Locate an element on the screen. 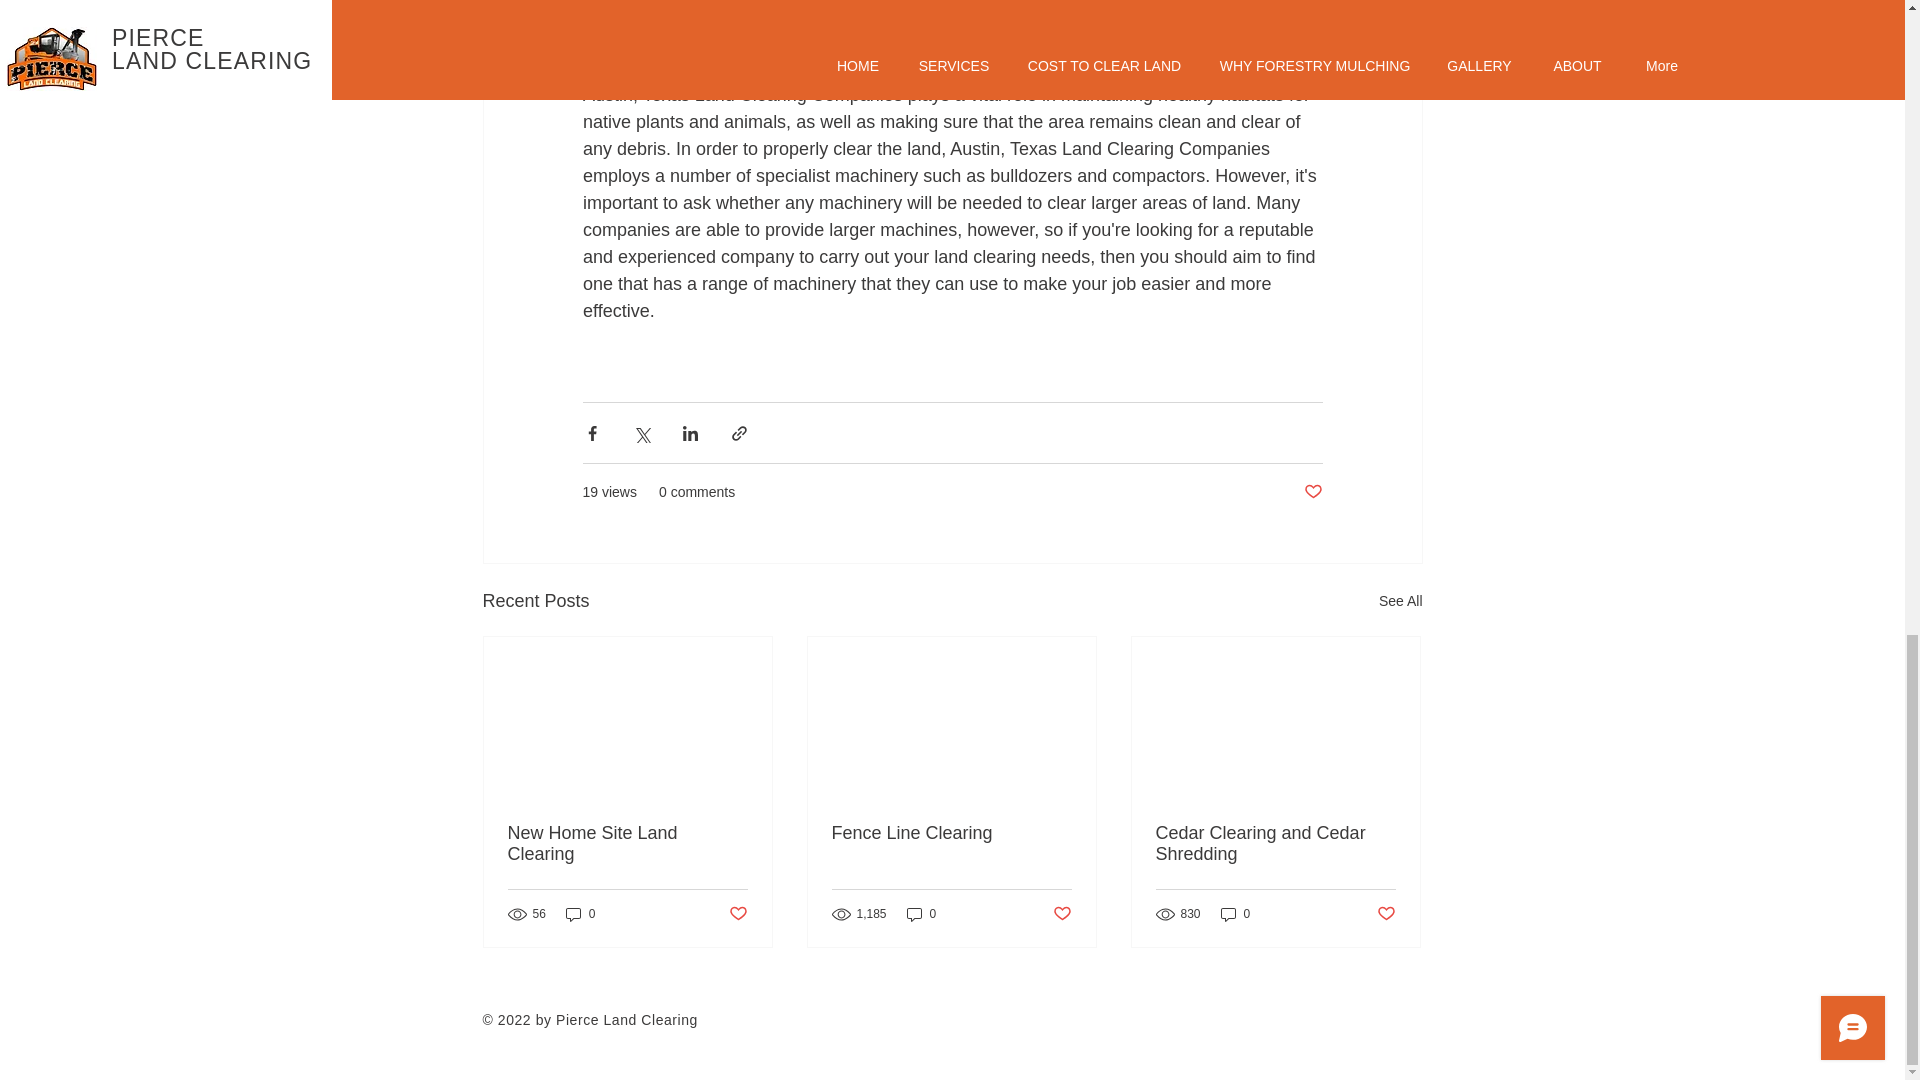 This screenshot has width=1920, height=1080. New Home Site Land Clearing is located at coordinates (628, 844).